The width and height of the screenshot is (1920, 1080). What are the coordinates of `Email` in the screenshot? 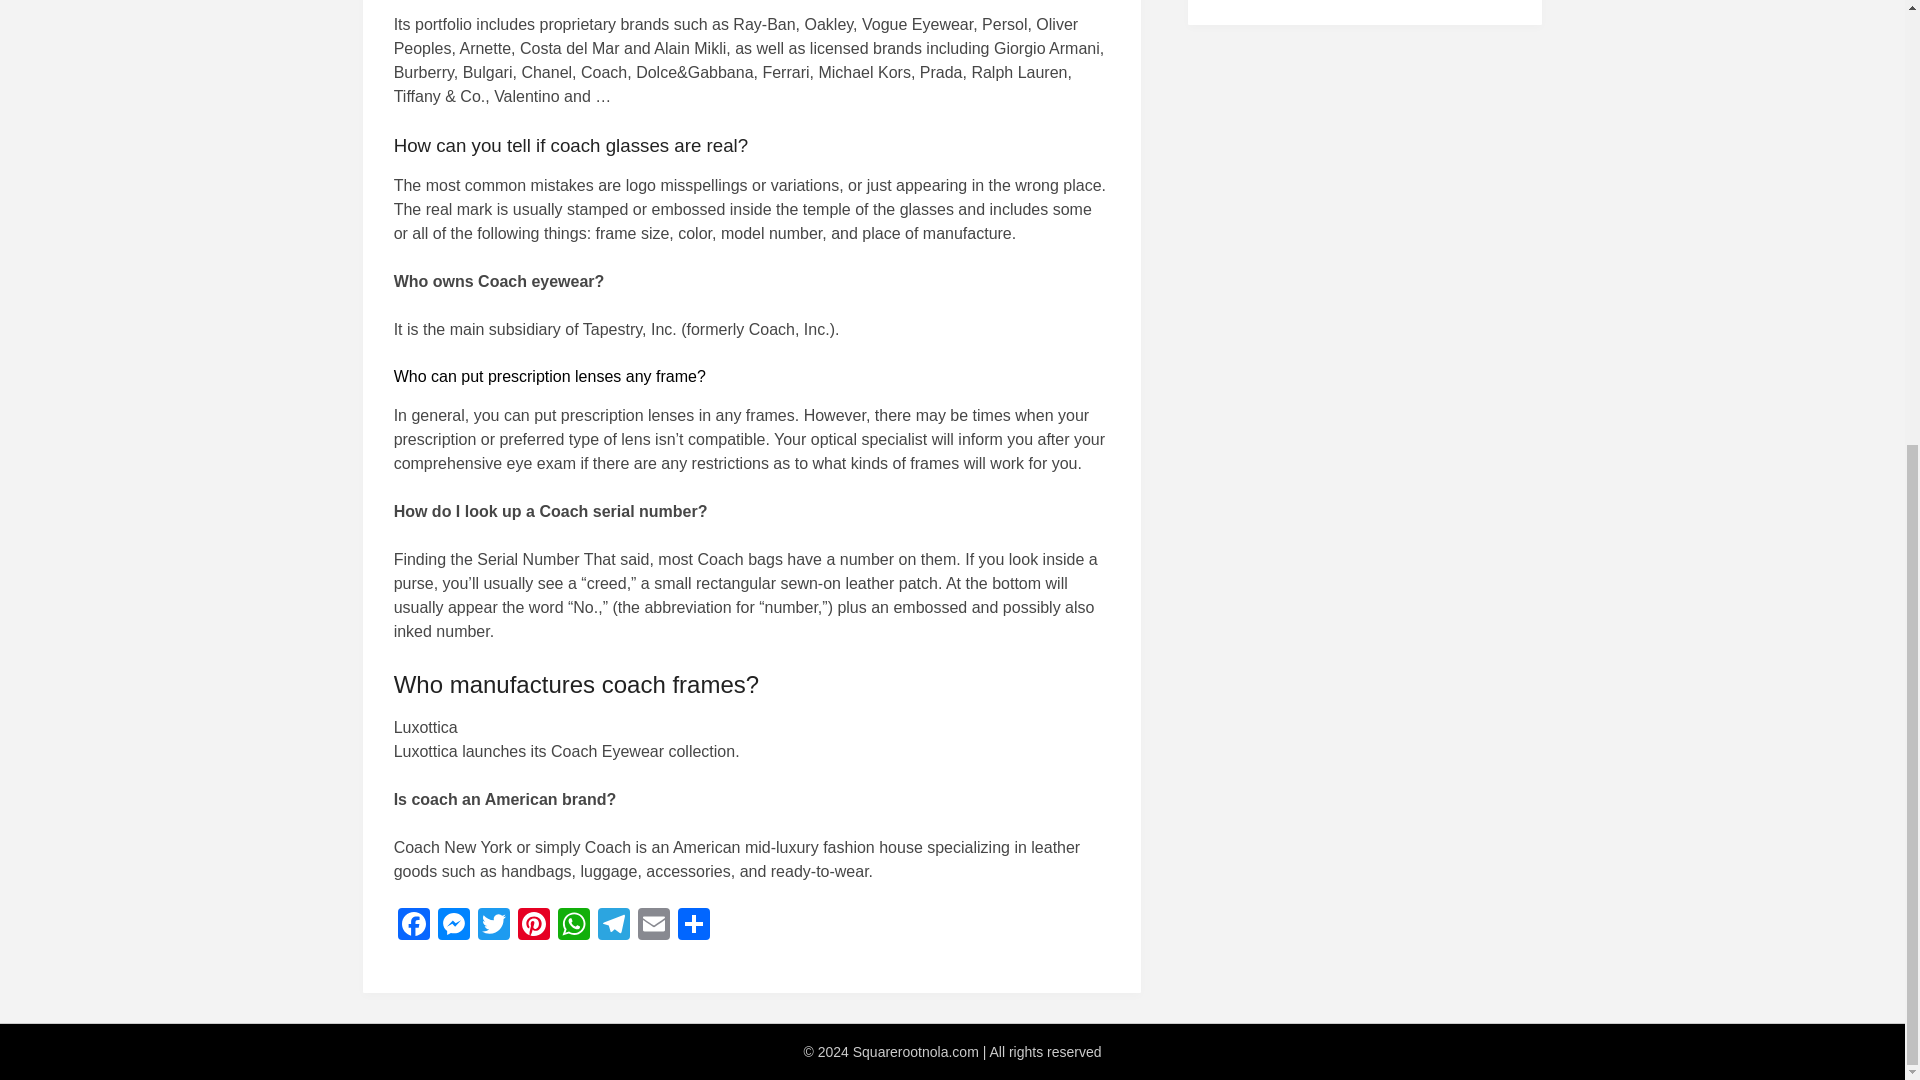 It's located at (653, 926).